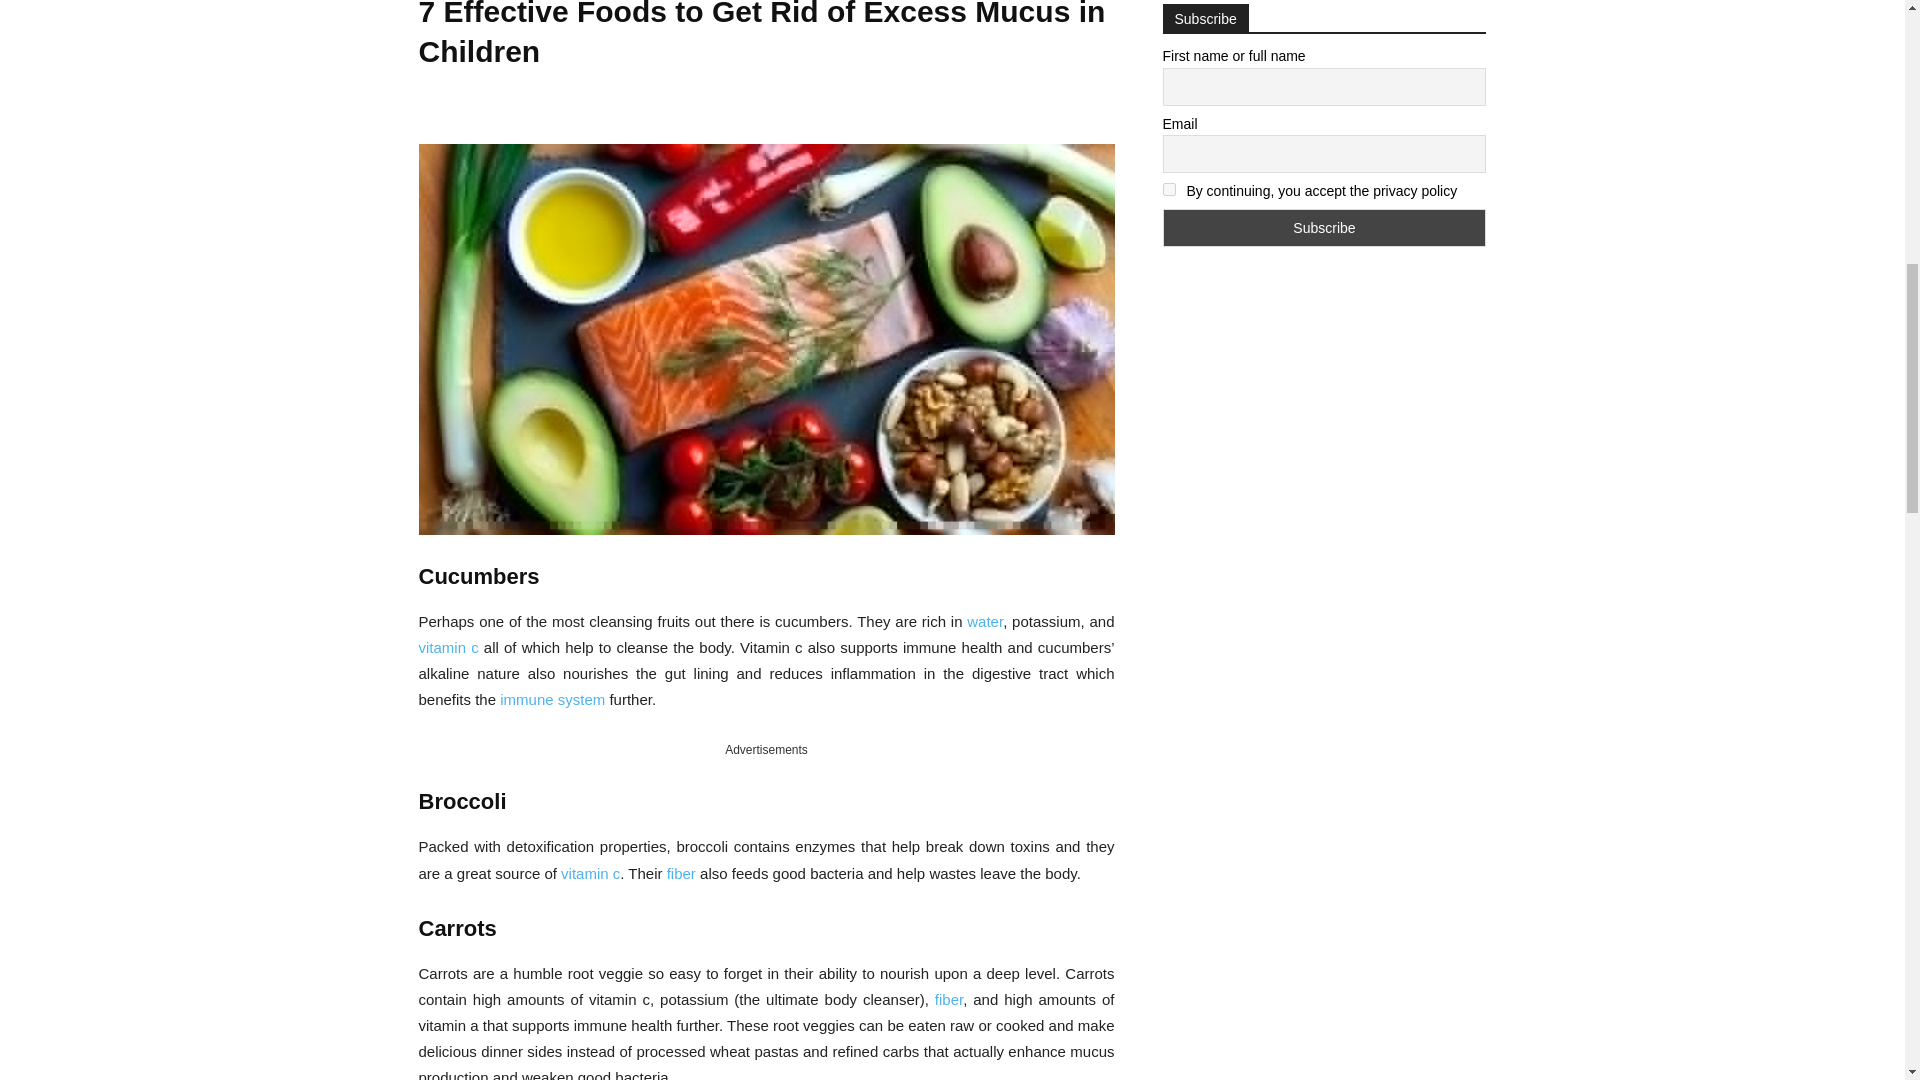 This screenshot has width=1920, height=1080. Describe the element at coordinates (1324, 228) in the screenshot. I see `Subscribe` at that location.